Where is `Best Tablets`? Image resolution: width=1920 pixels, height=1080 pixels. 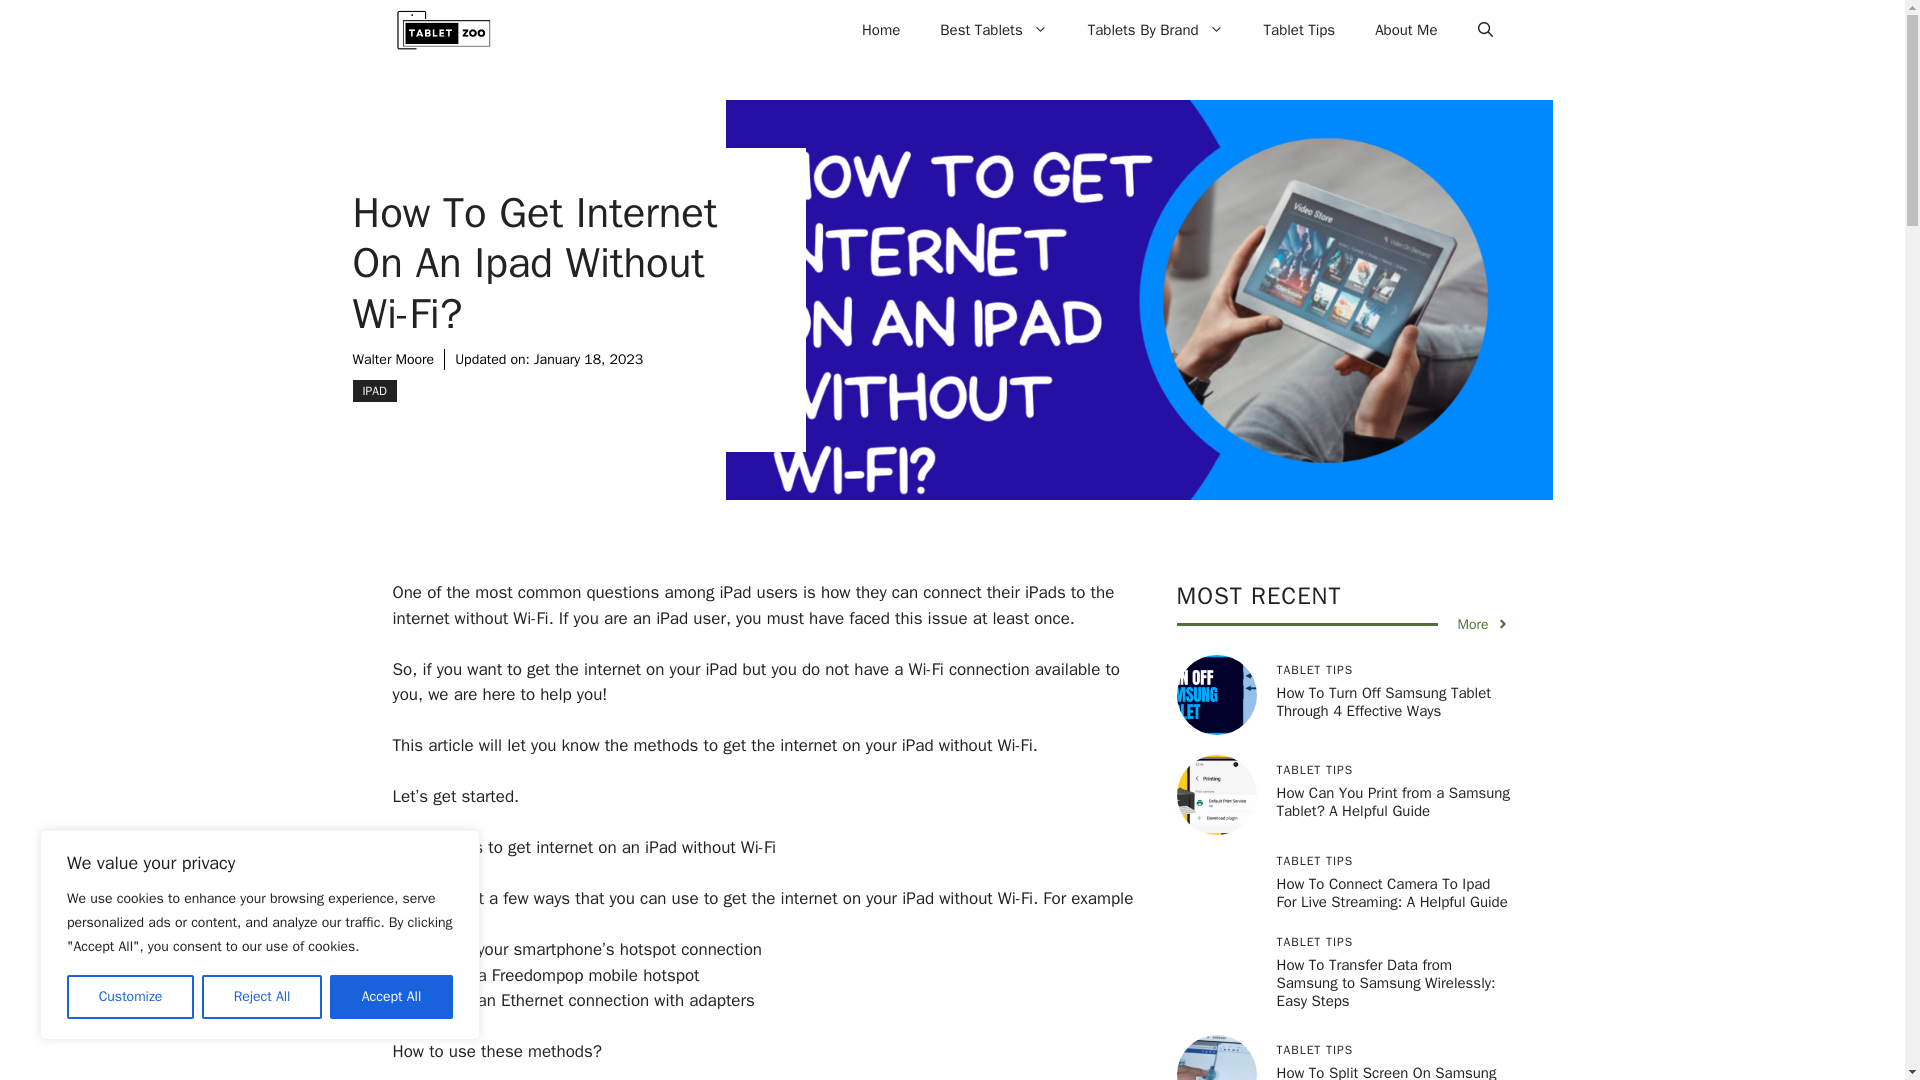
Best Tablets is located at coordinates (993, 30).